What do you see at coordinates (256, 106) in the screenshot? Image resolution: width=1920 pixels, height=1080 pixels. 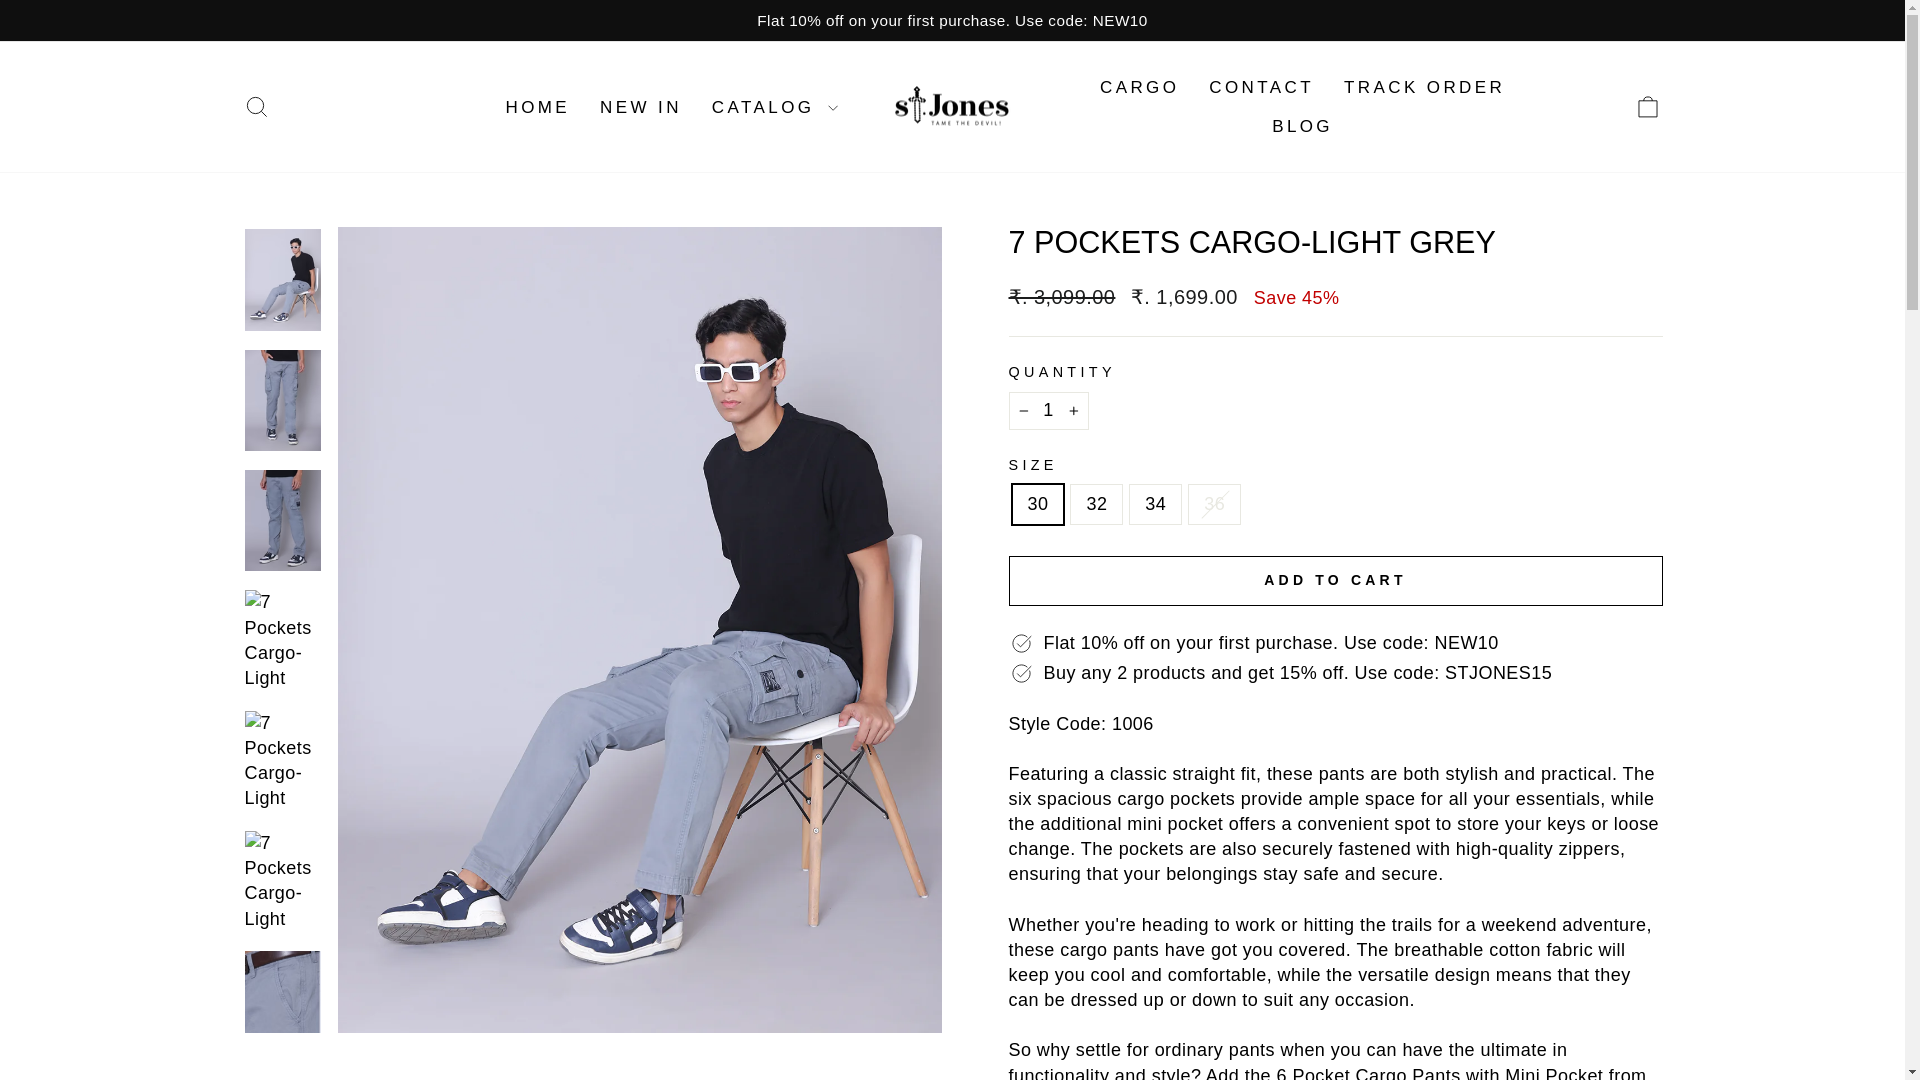 I see `ICON-BAG-MINIMAL` at bounding box center [256, 106].